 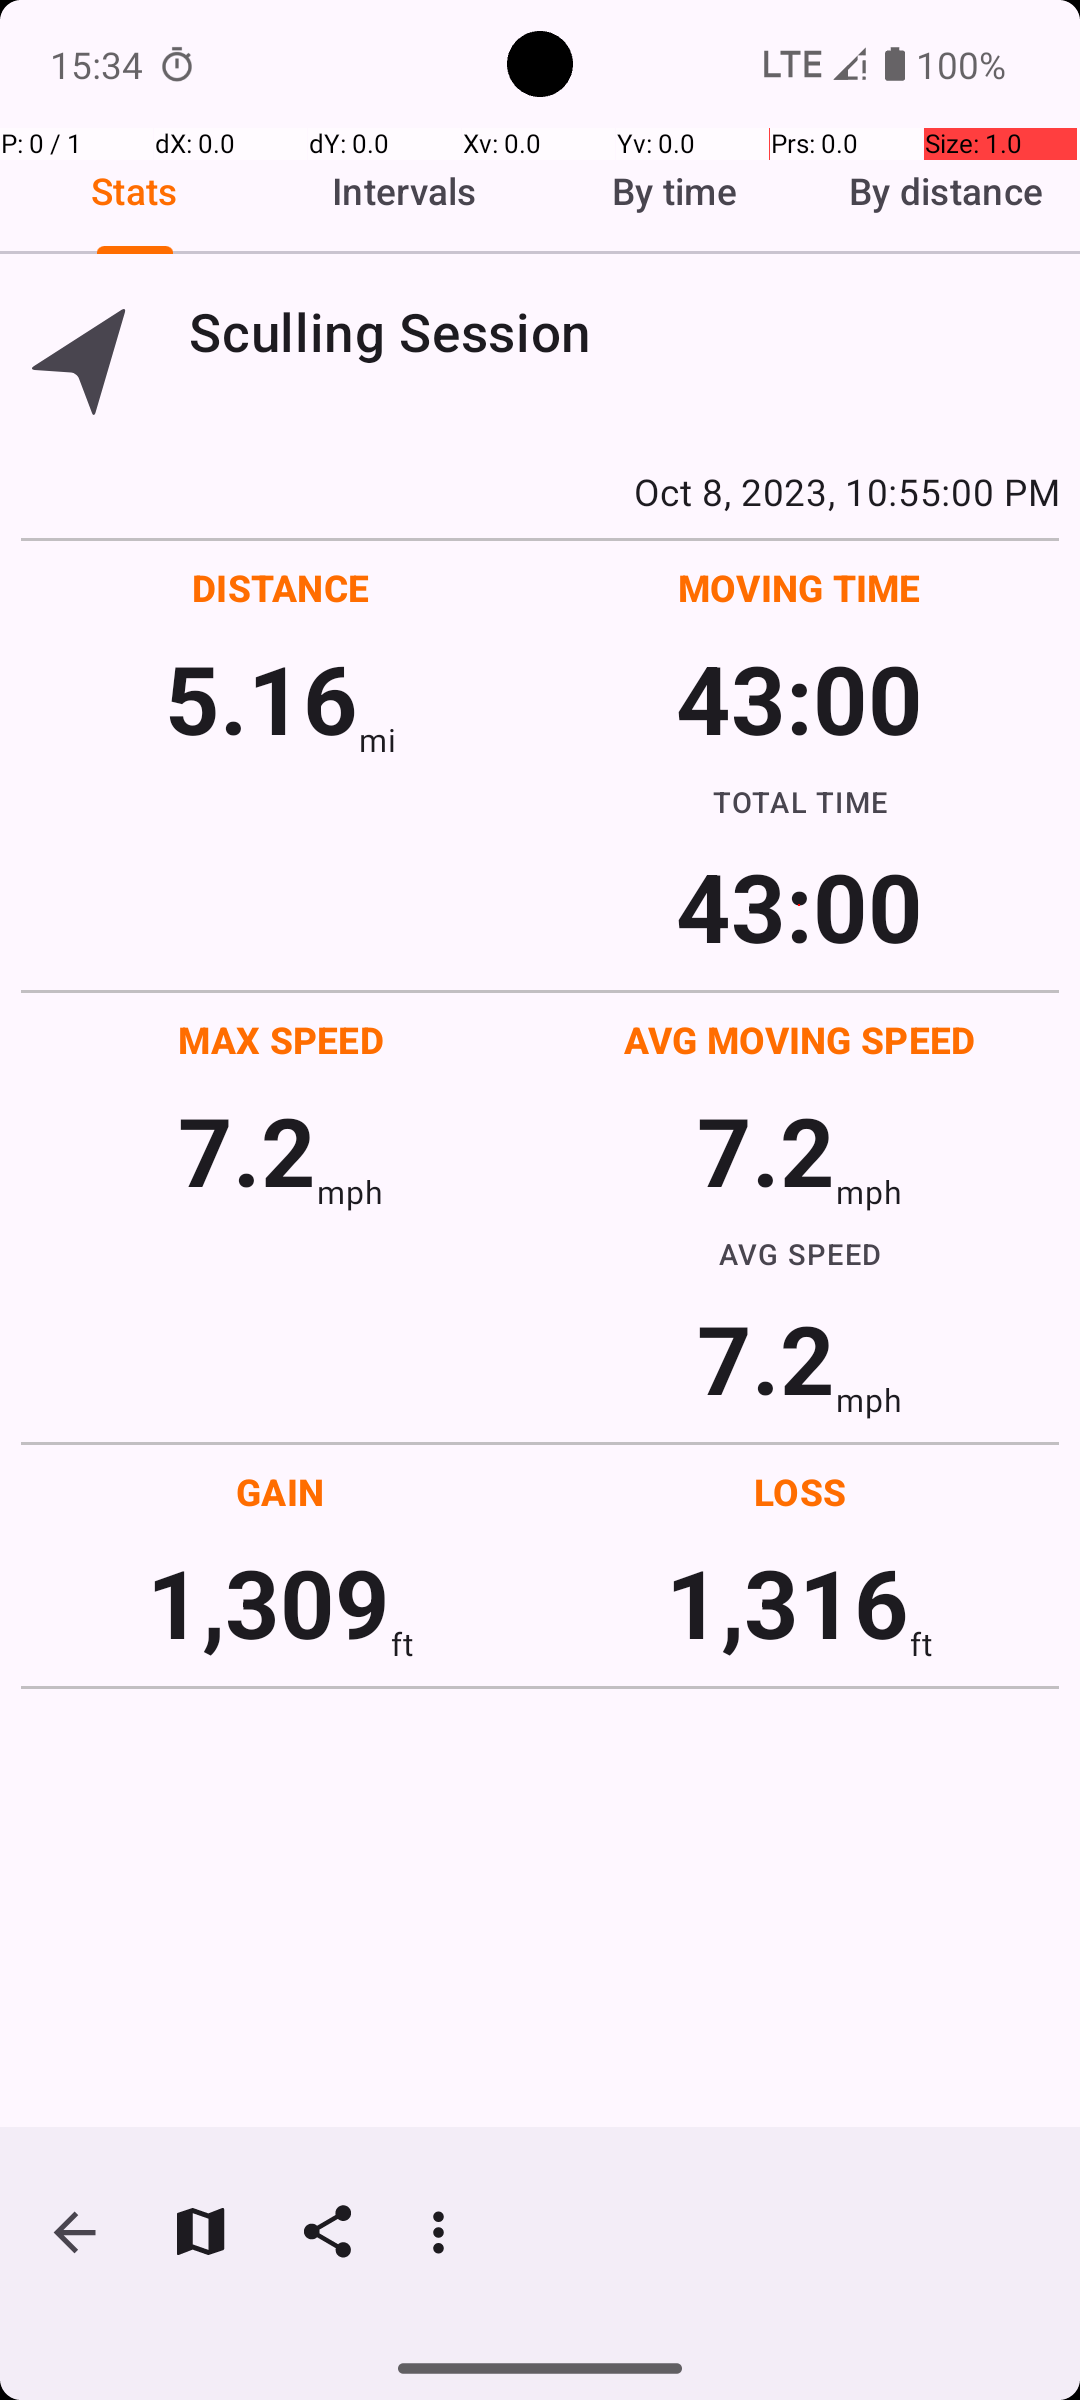 I want to click on Oct 8, 2023, 10:55:00 PM, so click(x=540, y=491).